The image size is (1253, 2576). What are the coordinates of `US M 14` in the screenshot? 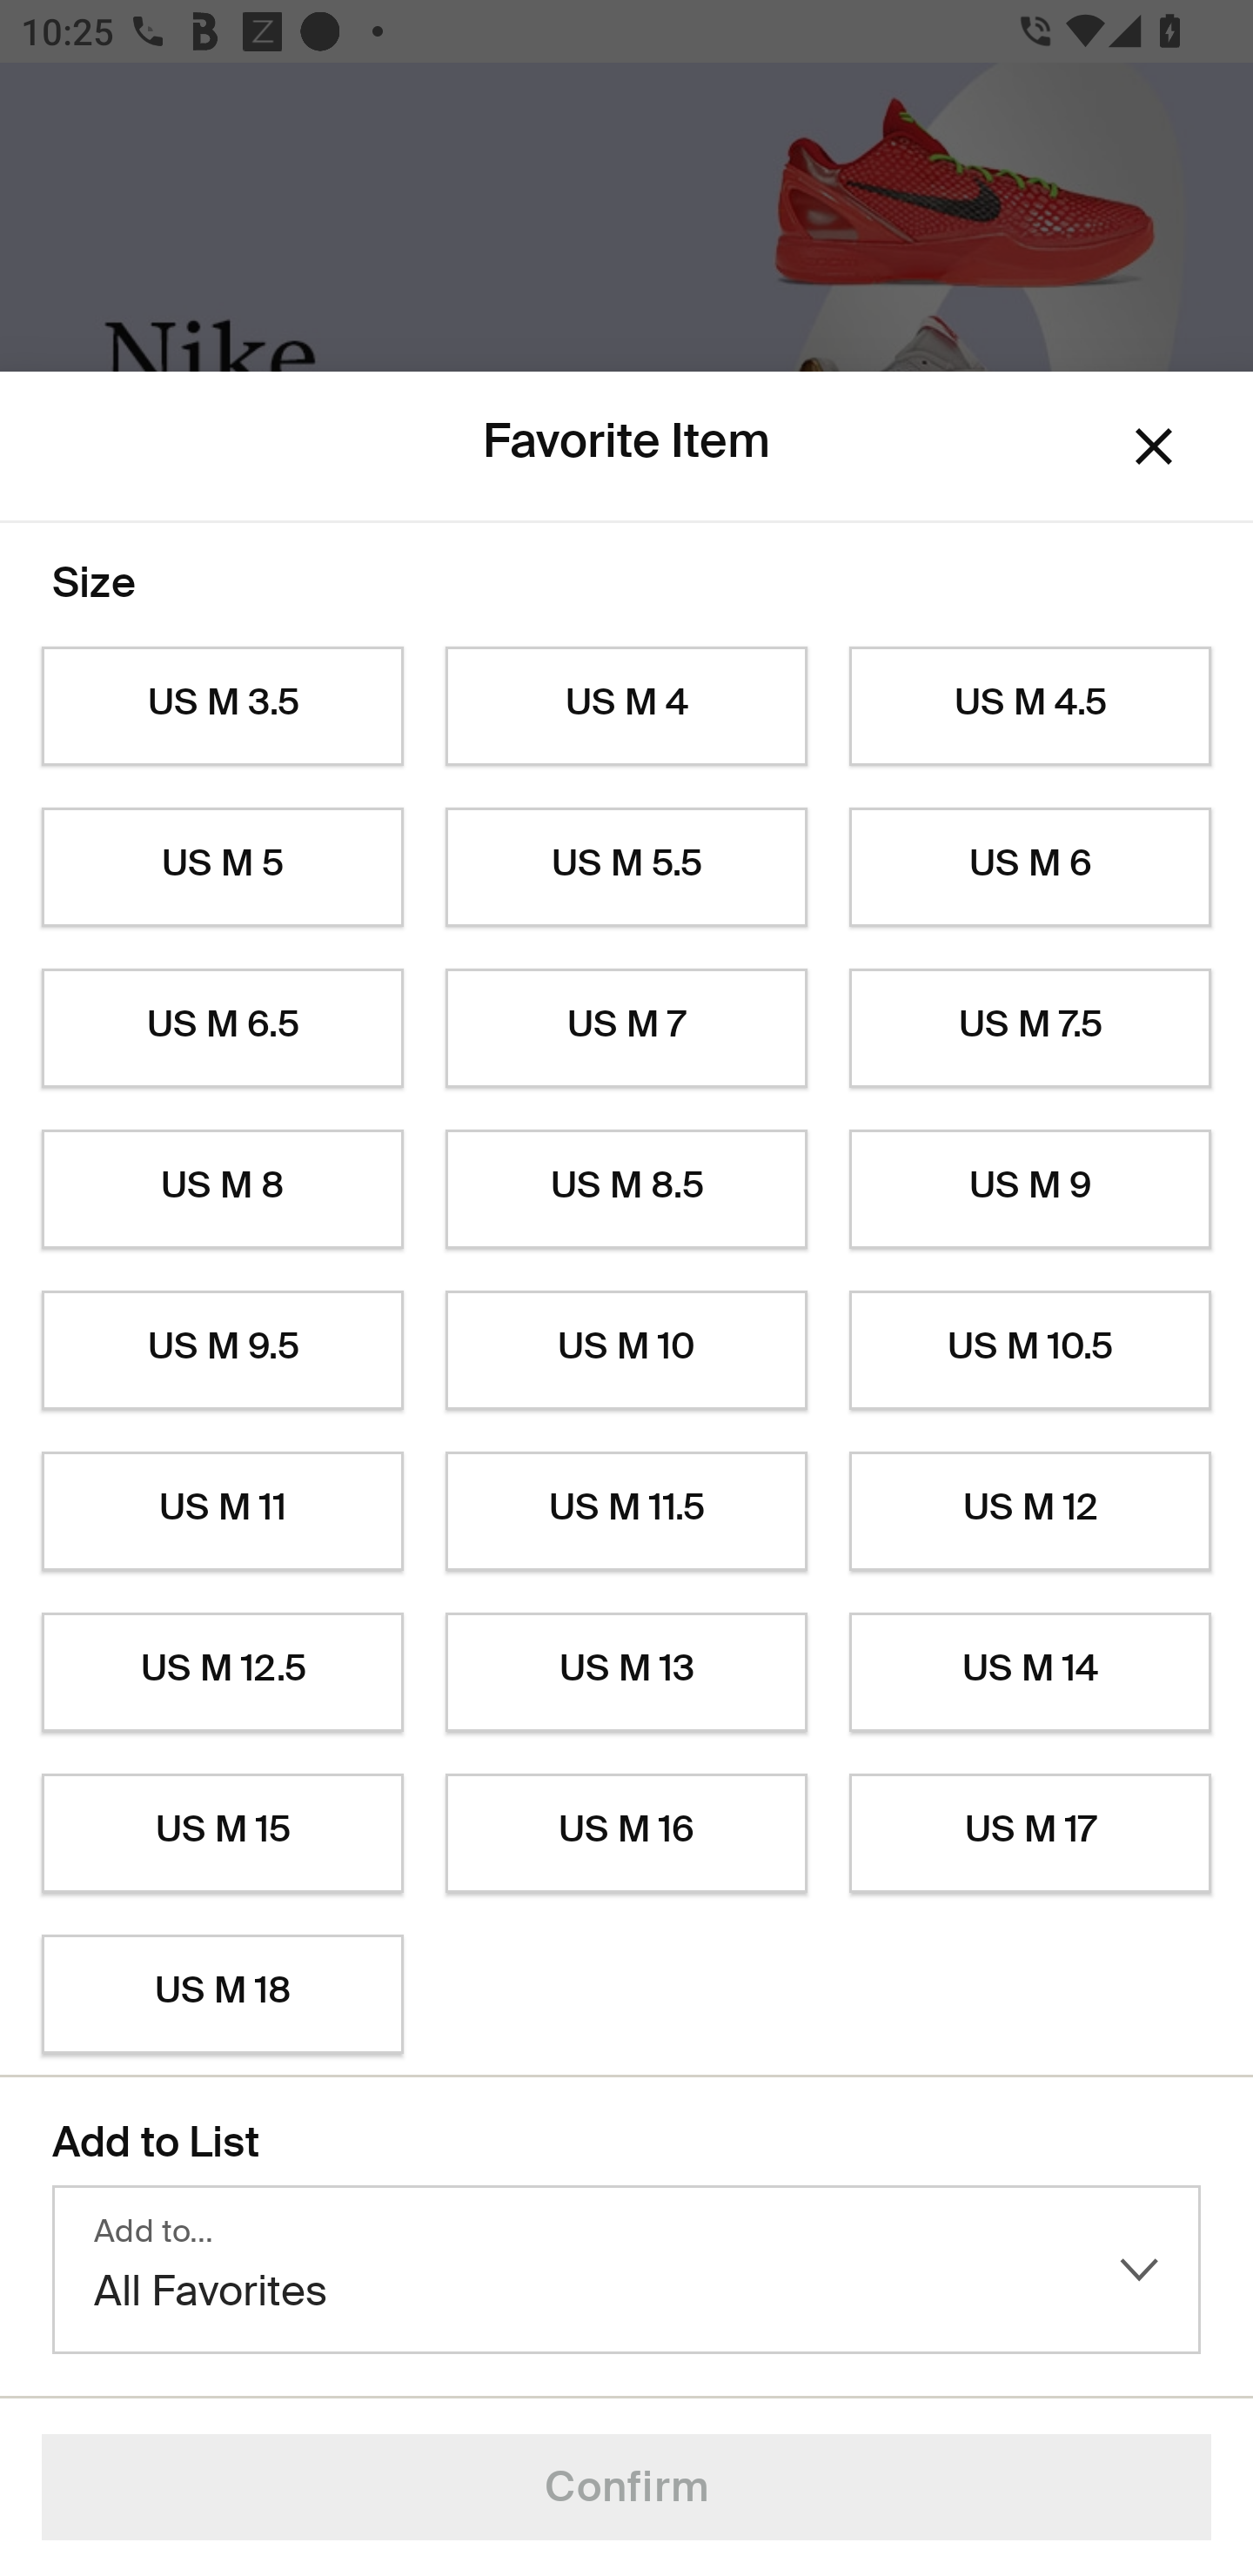 It's located at (1030, 1673).